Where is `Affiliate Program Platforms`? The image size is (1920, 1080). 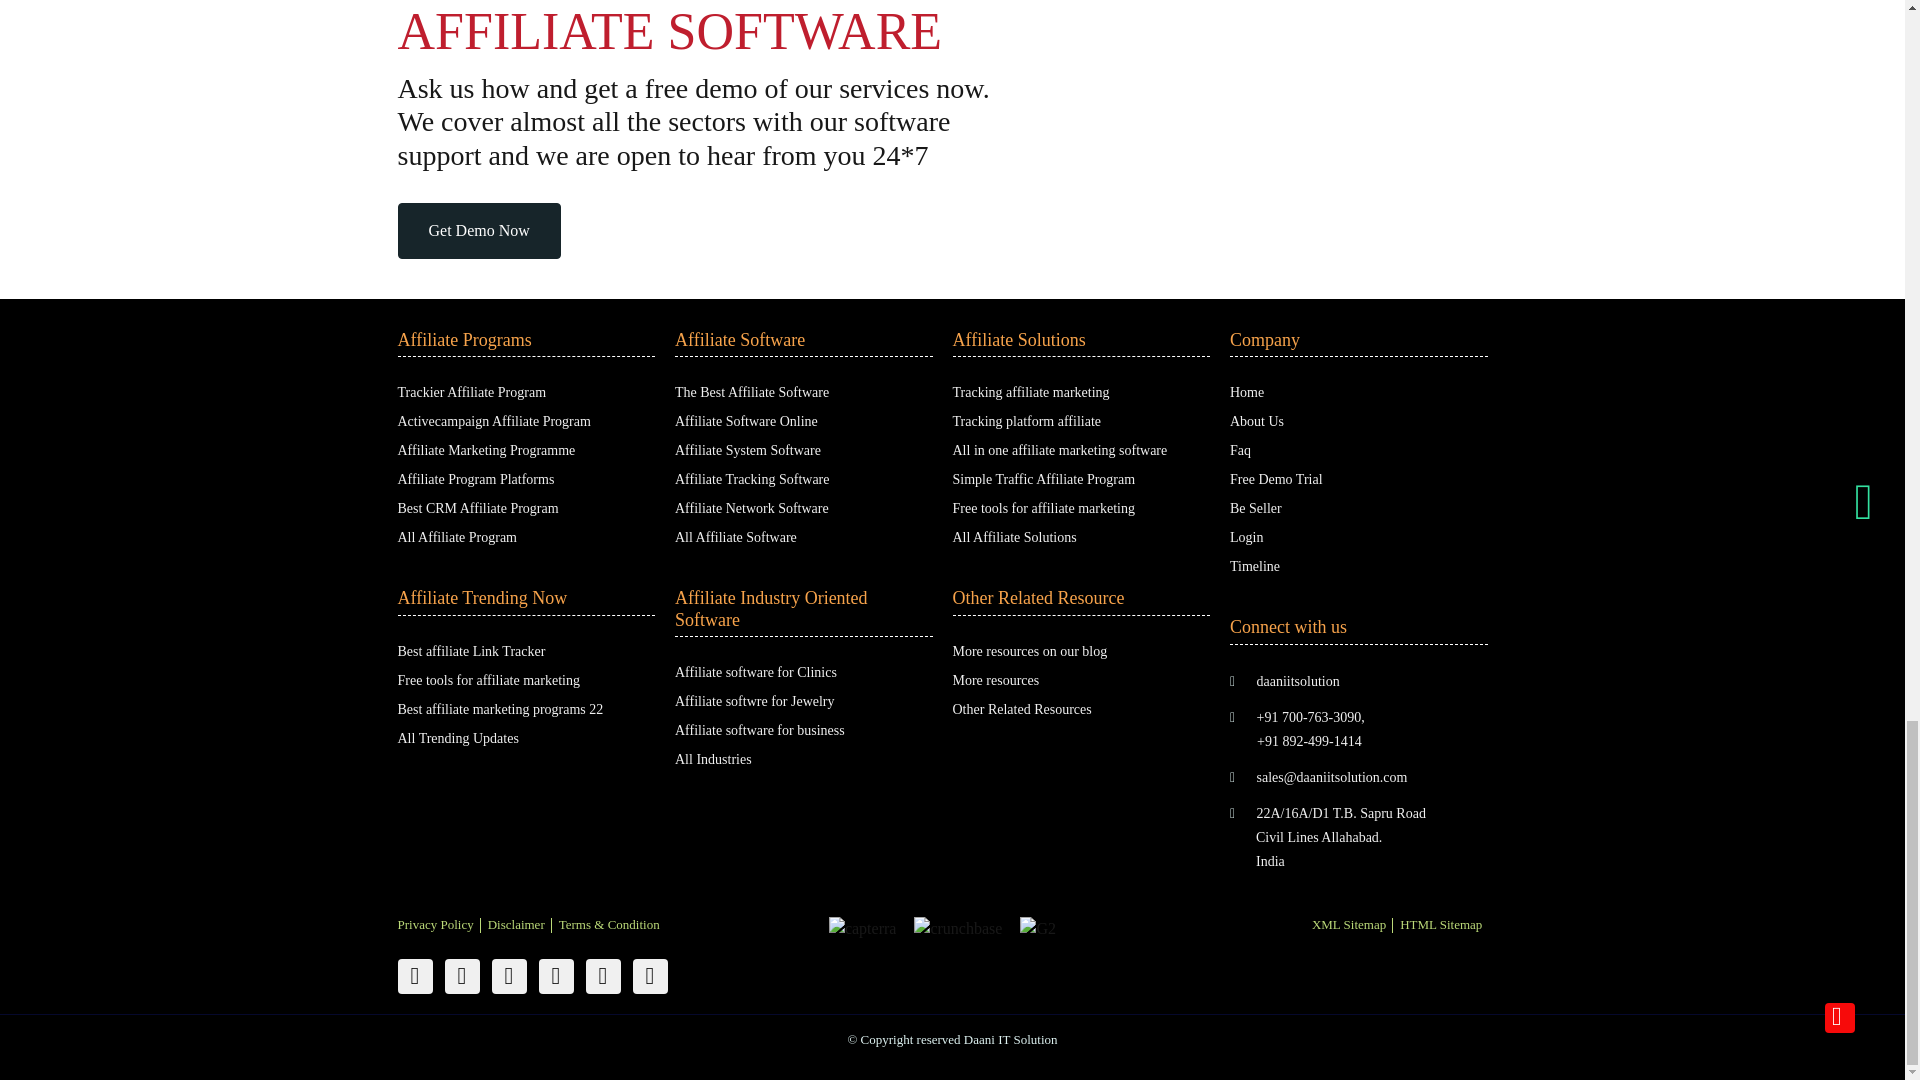
Affiliate Program Platforms is located at coordinates (476, 479).